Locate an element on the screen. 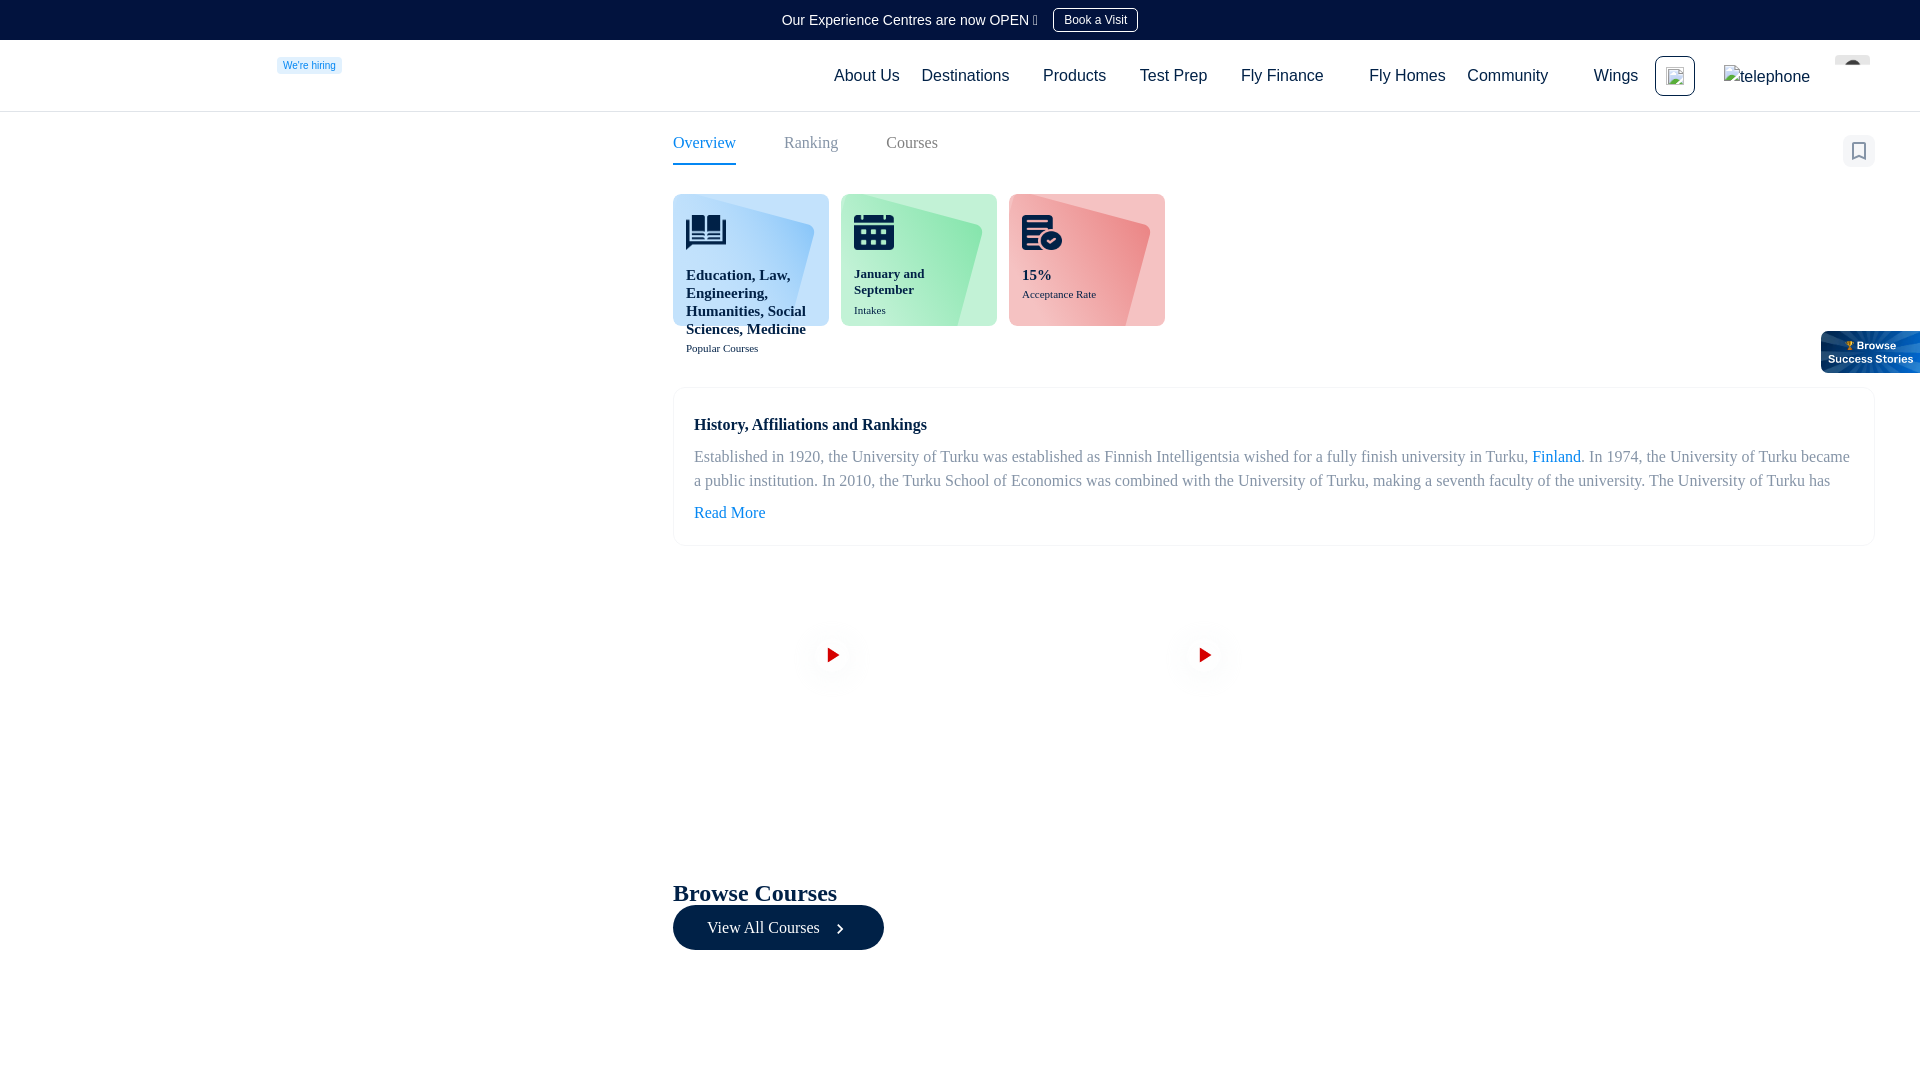  Fly Homes is located at coordinates (1406, 75).